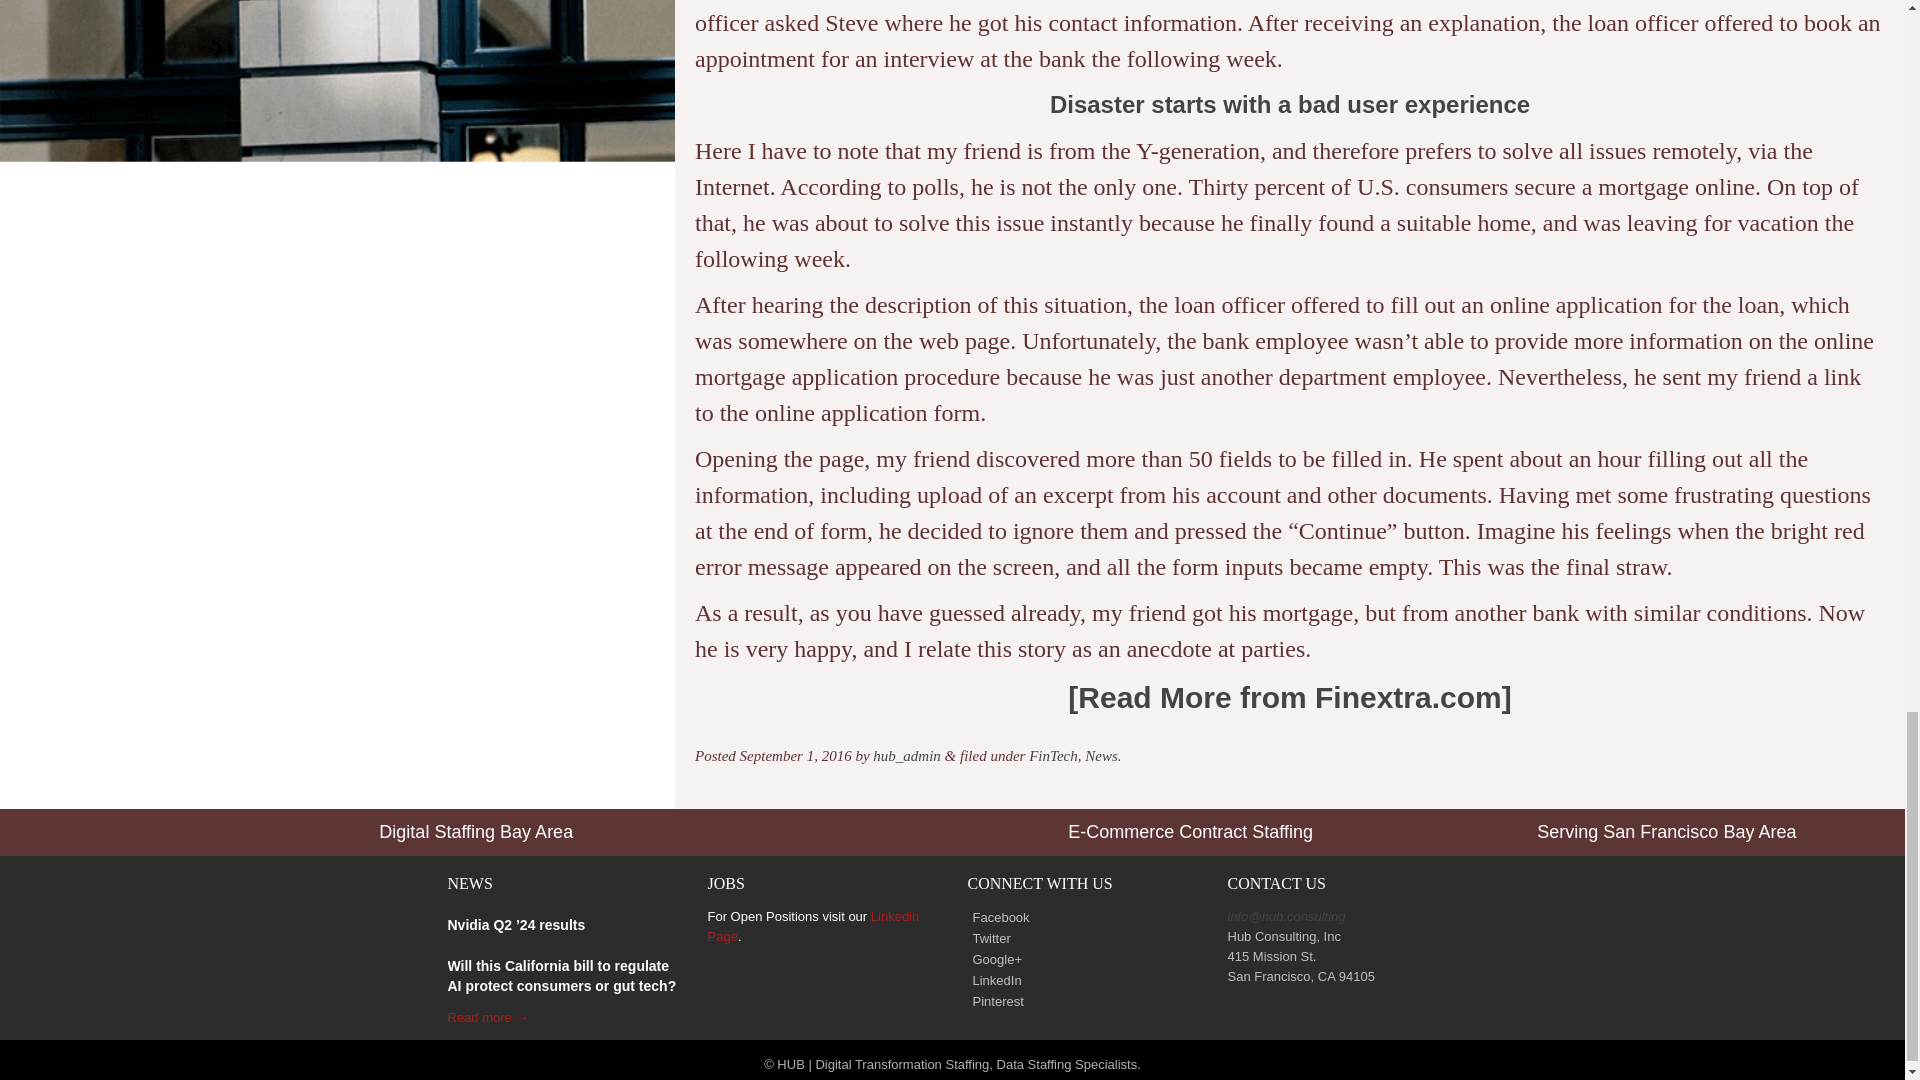  I want to click on Pinterest, so click(995, 1002).